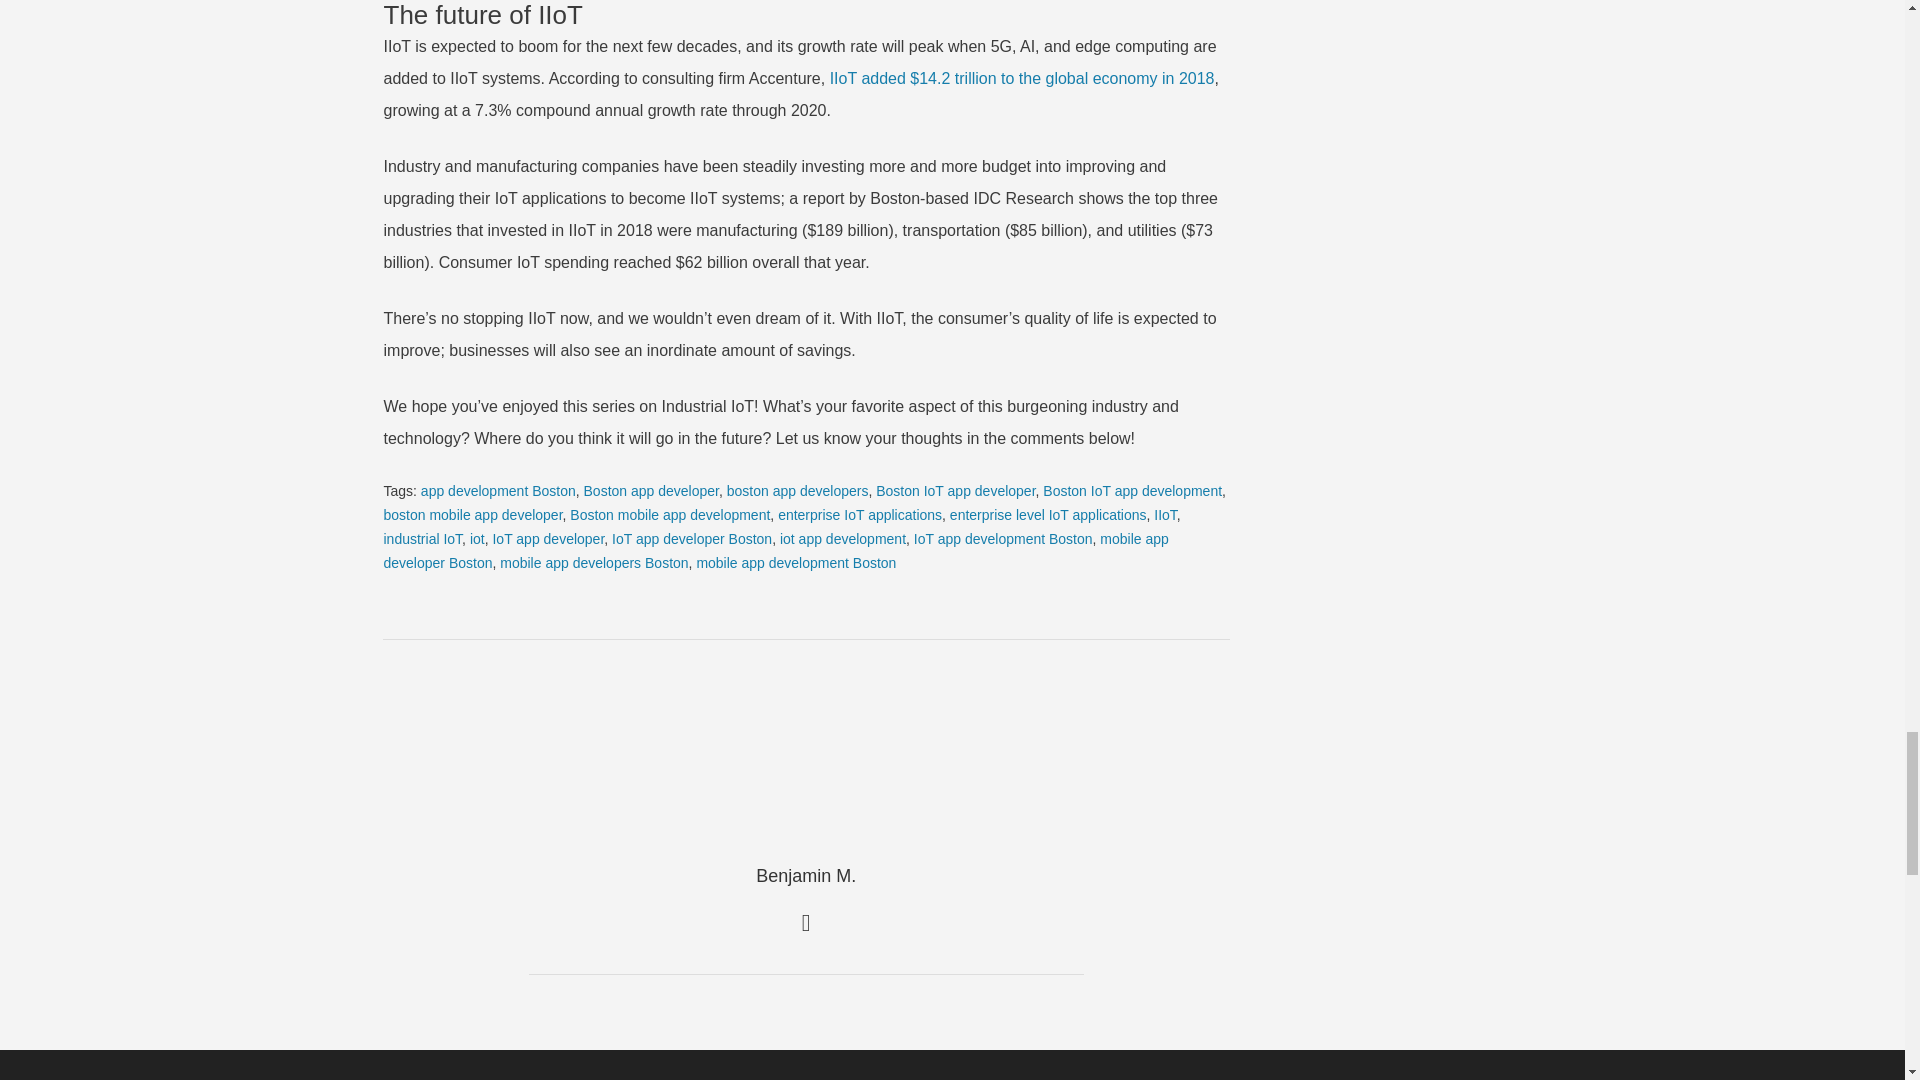 This screenshot has height=1080, width=1920. I want to click on Boston app developer, so click(650, 490).